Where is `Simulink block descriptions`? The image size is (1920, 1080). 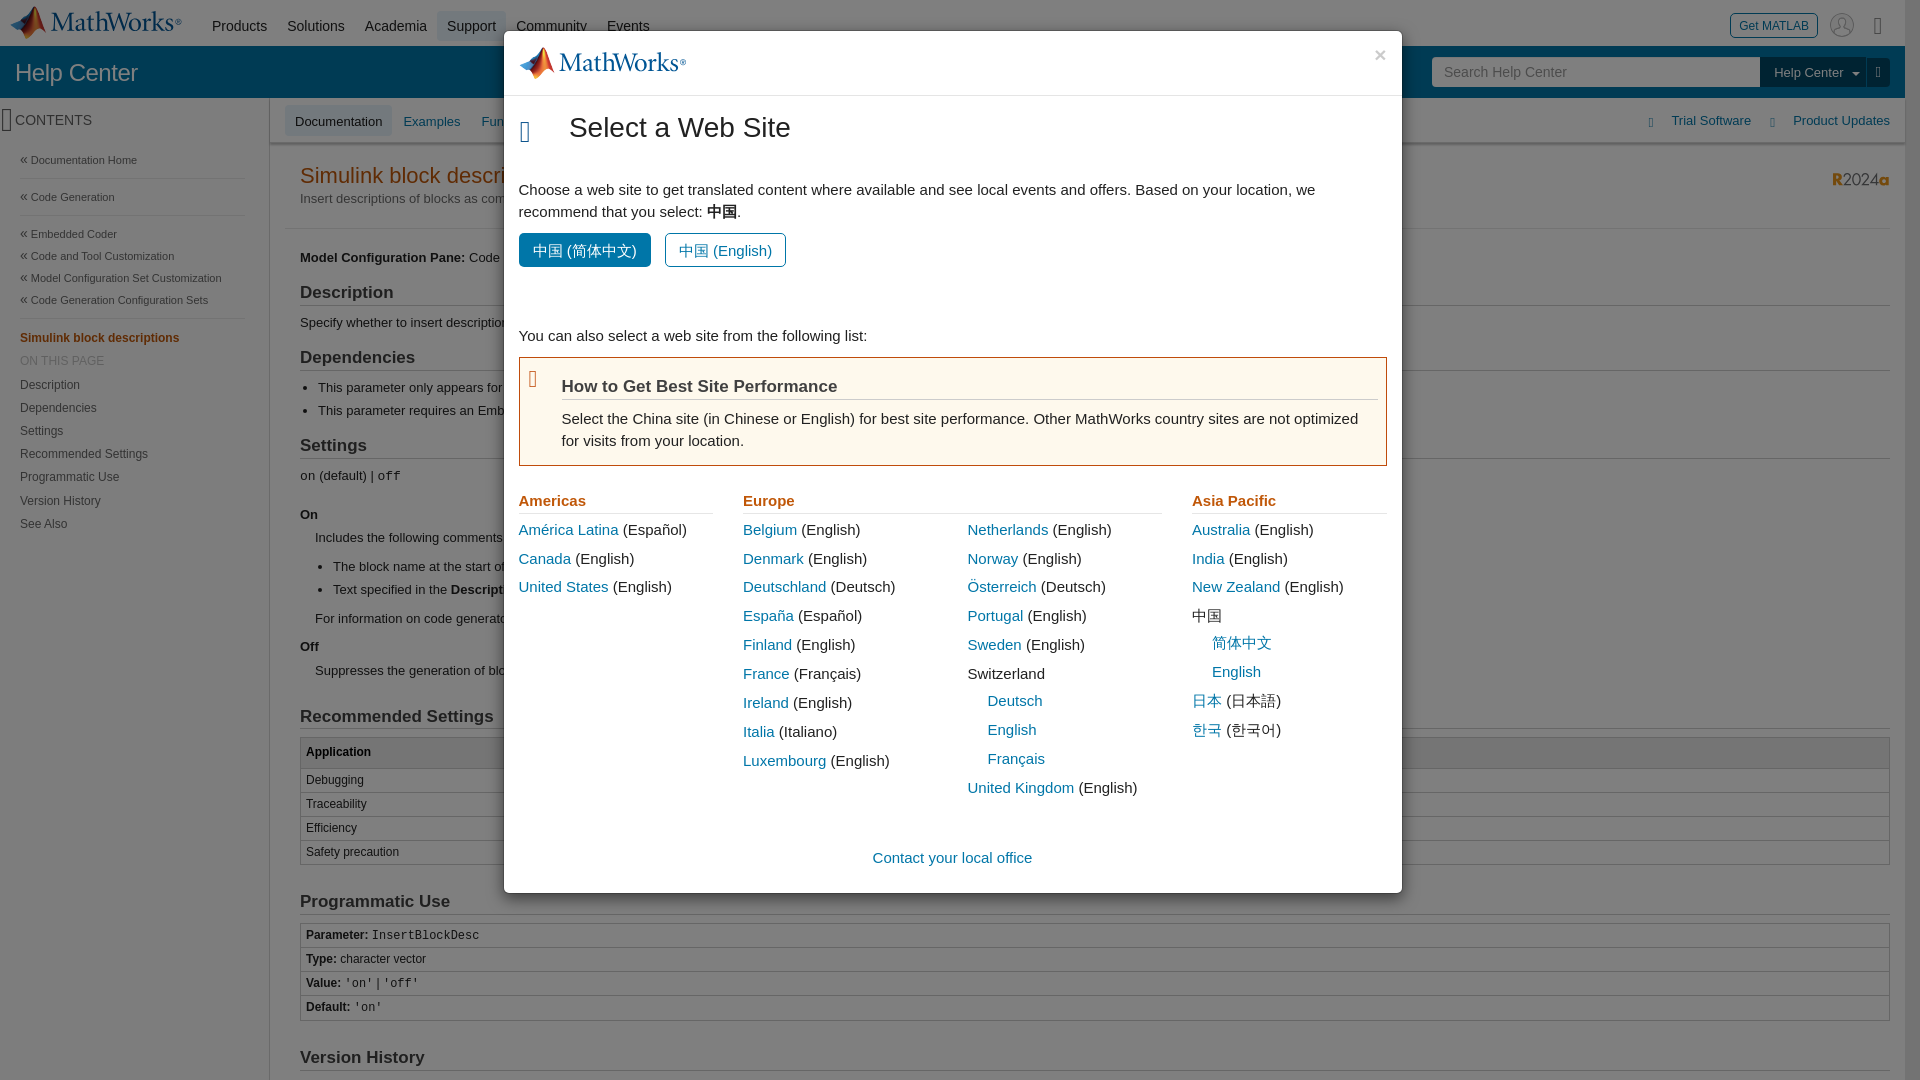
Simulink block descriptions is located at coordinates (132, 337).